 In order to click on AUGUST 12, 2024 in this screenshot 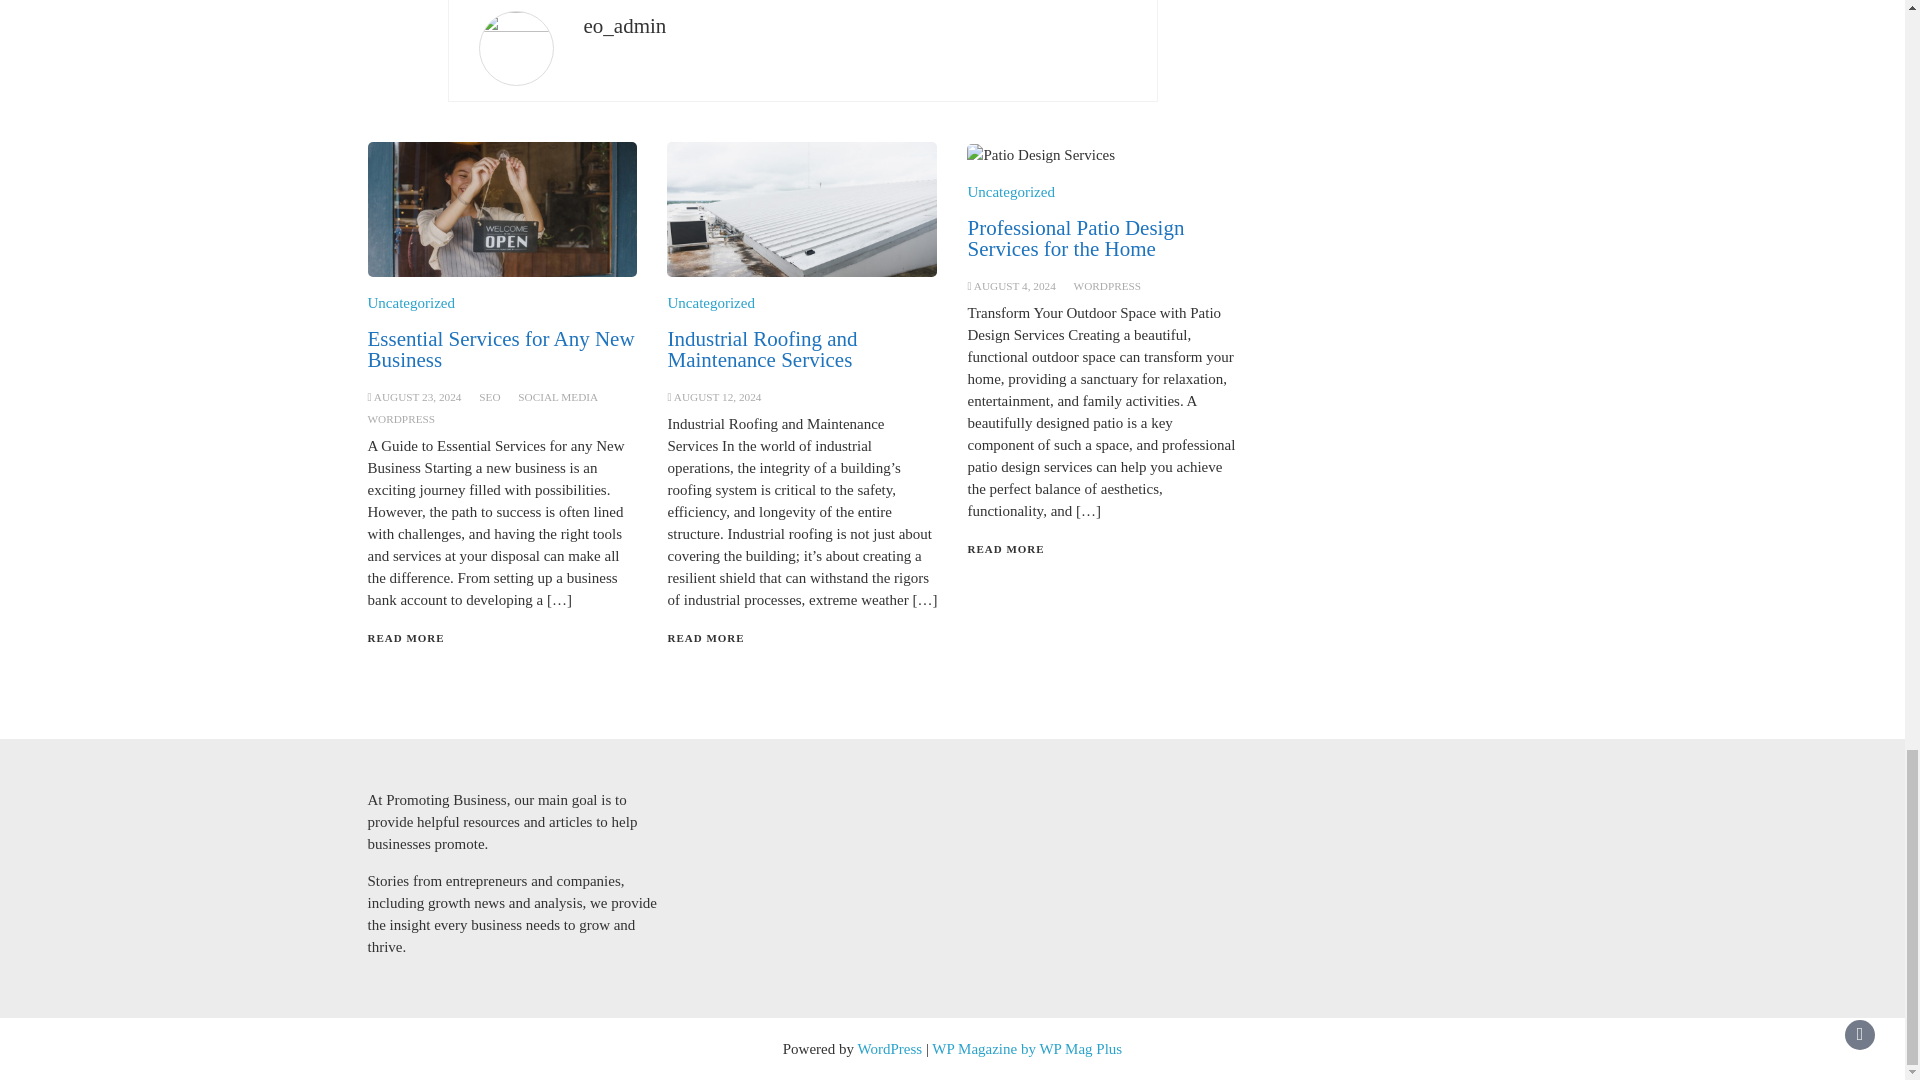, I will do `click(718, 396)`.